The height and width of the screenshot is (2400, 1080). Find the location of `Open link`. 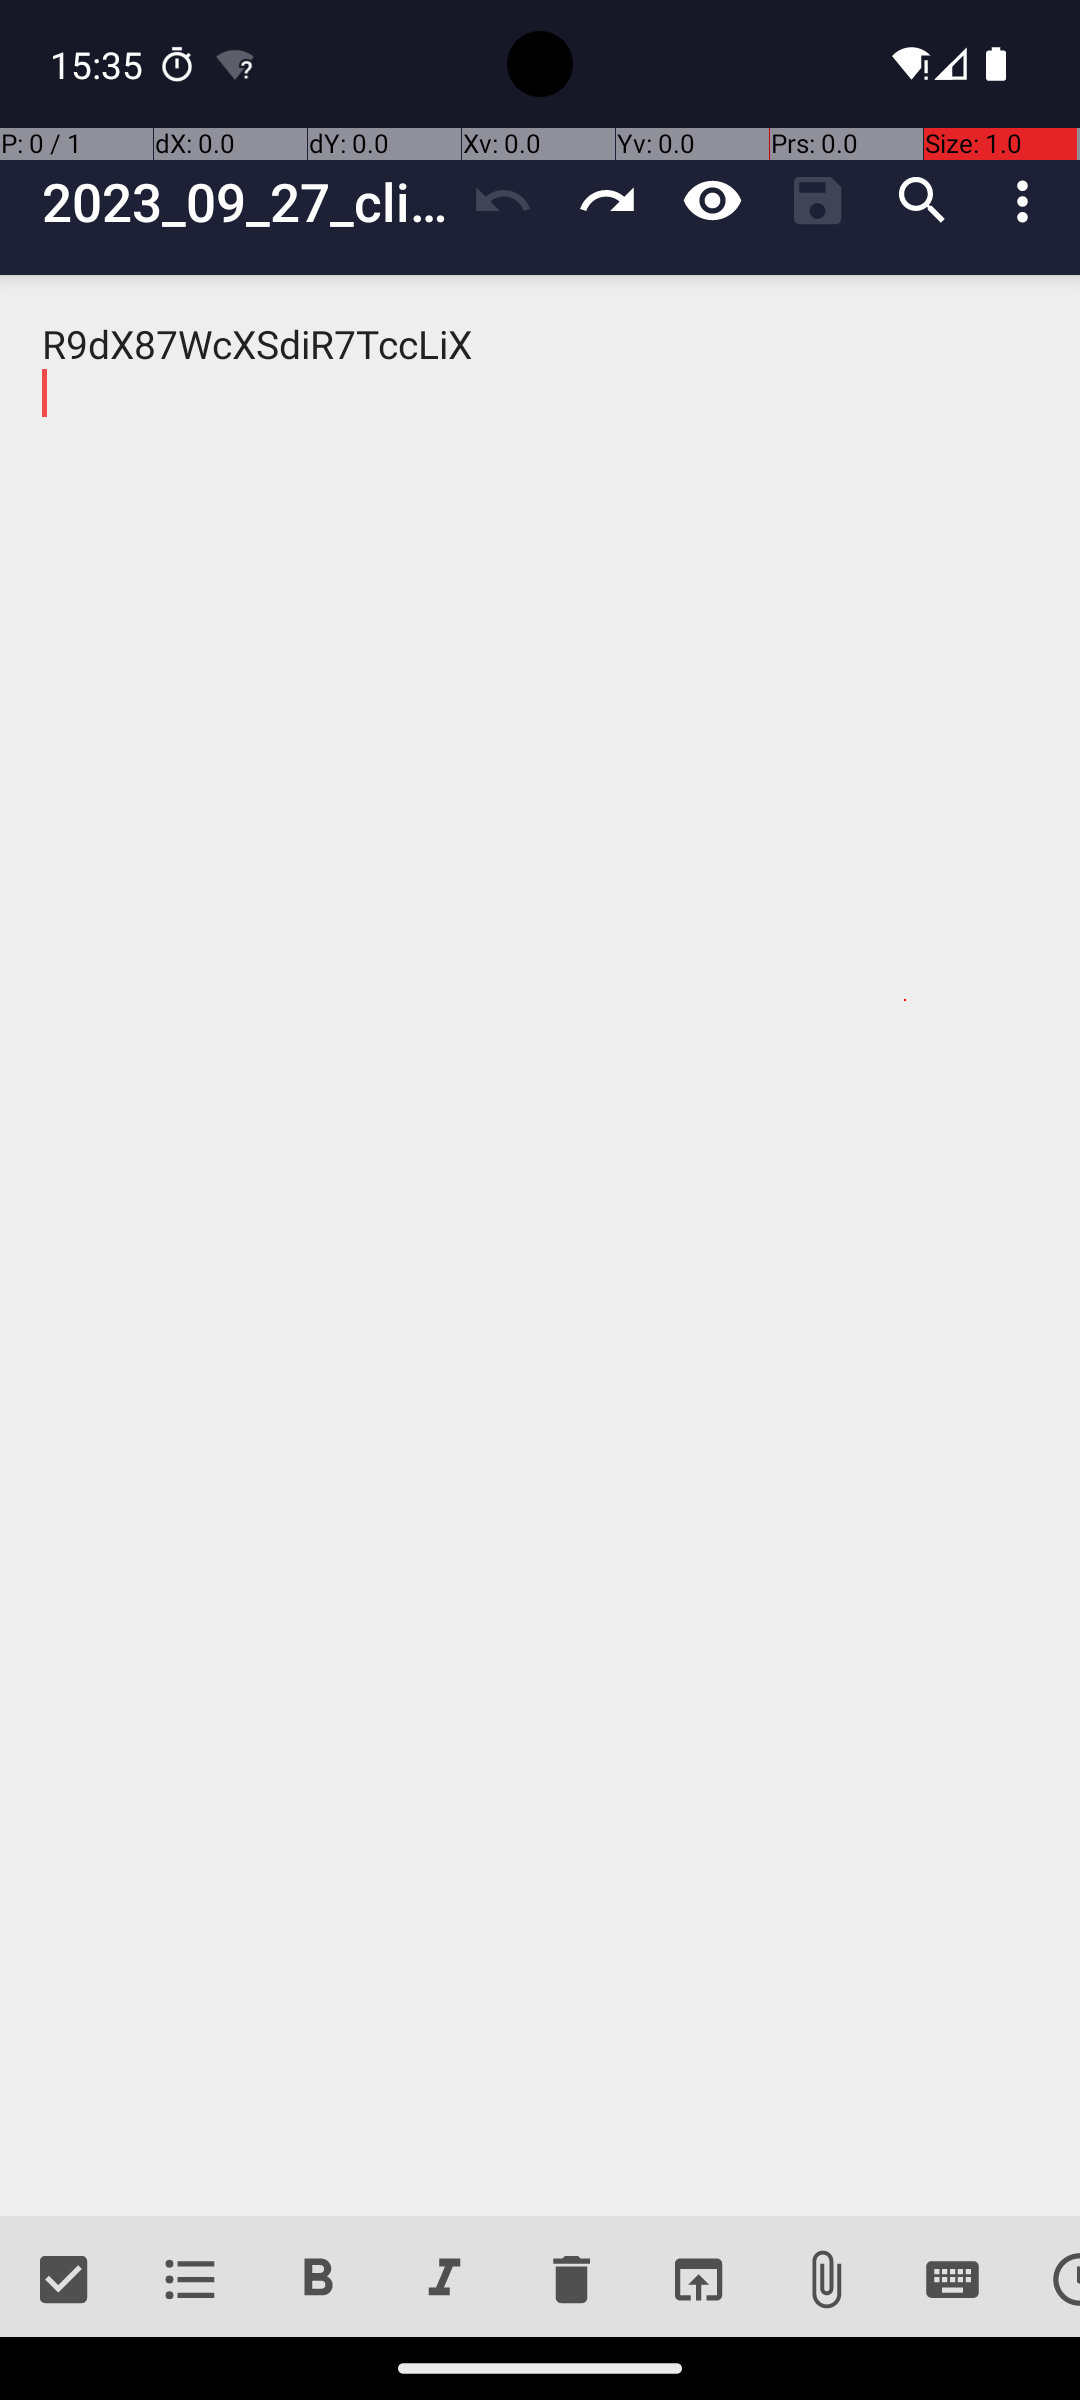

Open link is located at coordinates (698, 2280).